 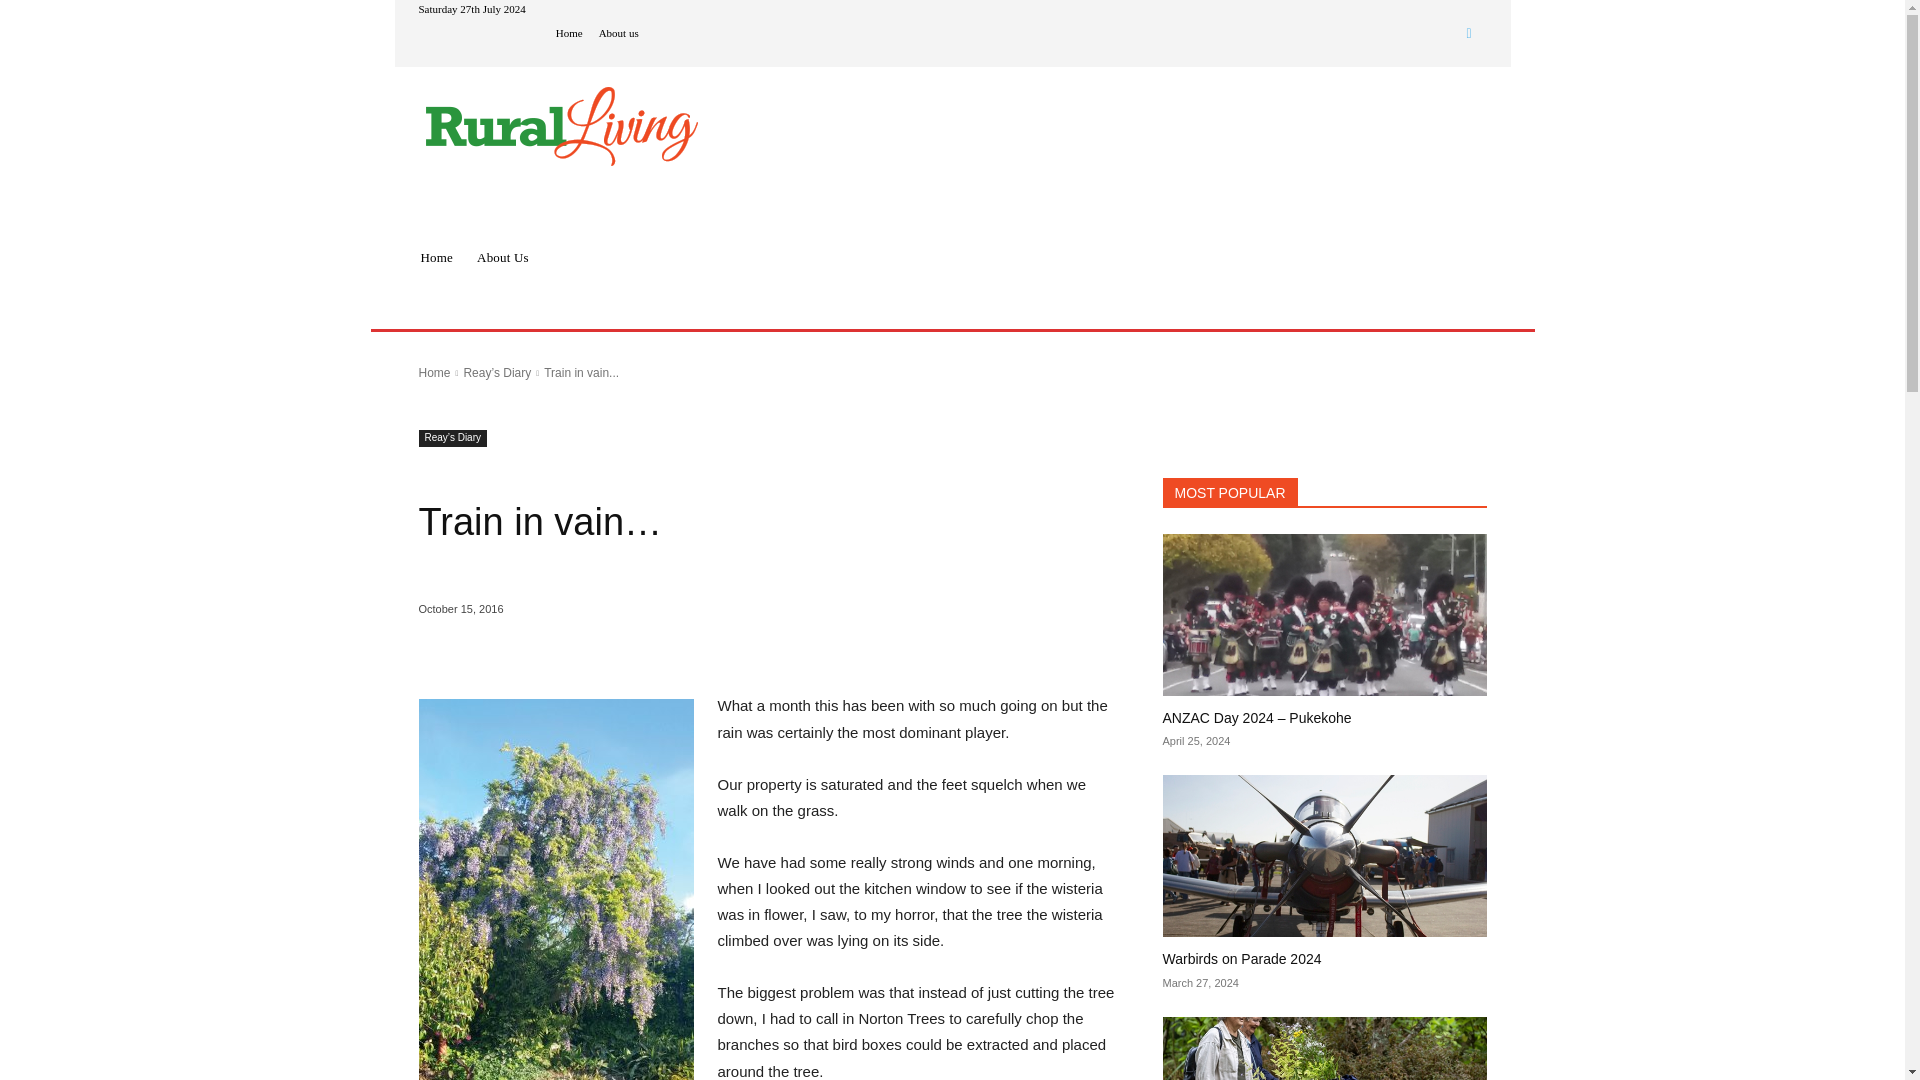 What do you see at coordinates (570, 33) in the screenshot?
I see `Home` at bounding box center [570, 33].